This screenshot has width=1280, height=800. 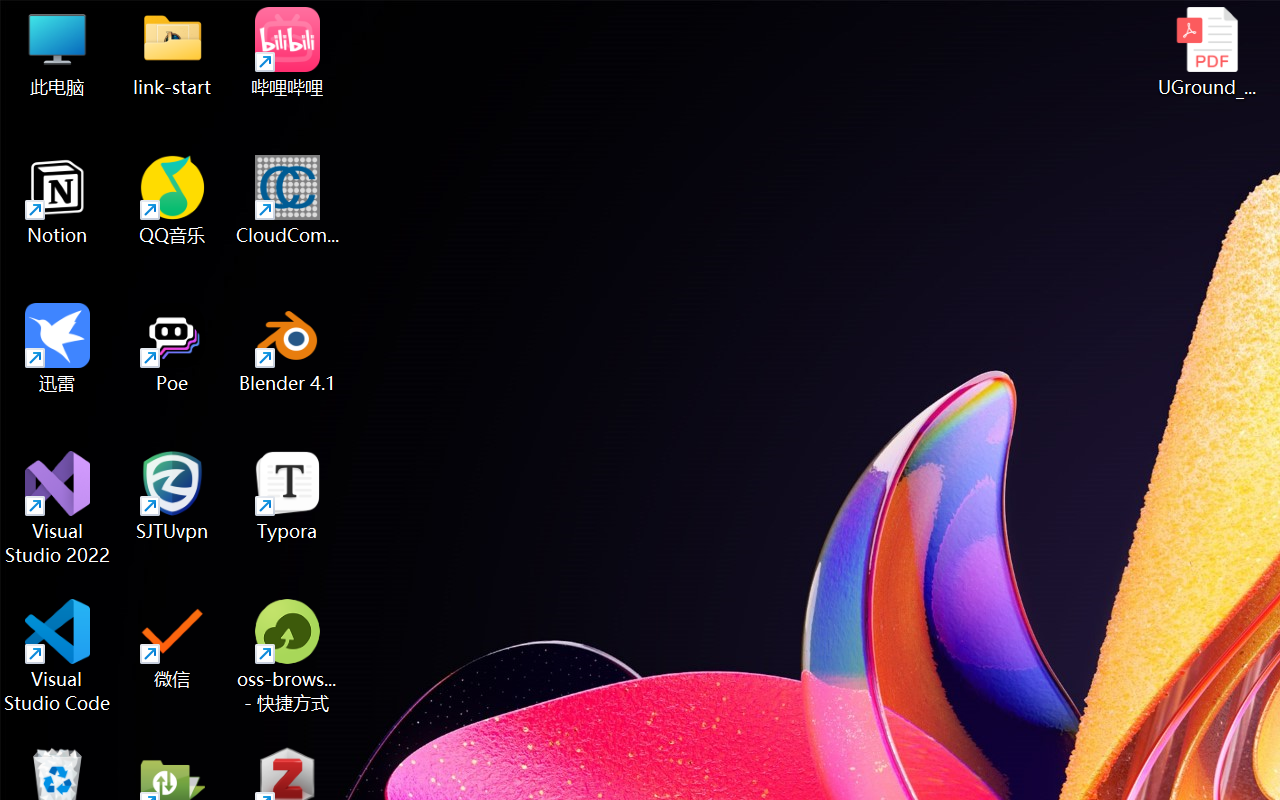 What do you see at coordinates (288, 348) in the screenshot?
I see `Blender 4.1` at bounding box center [288, 348].